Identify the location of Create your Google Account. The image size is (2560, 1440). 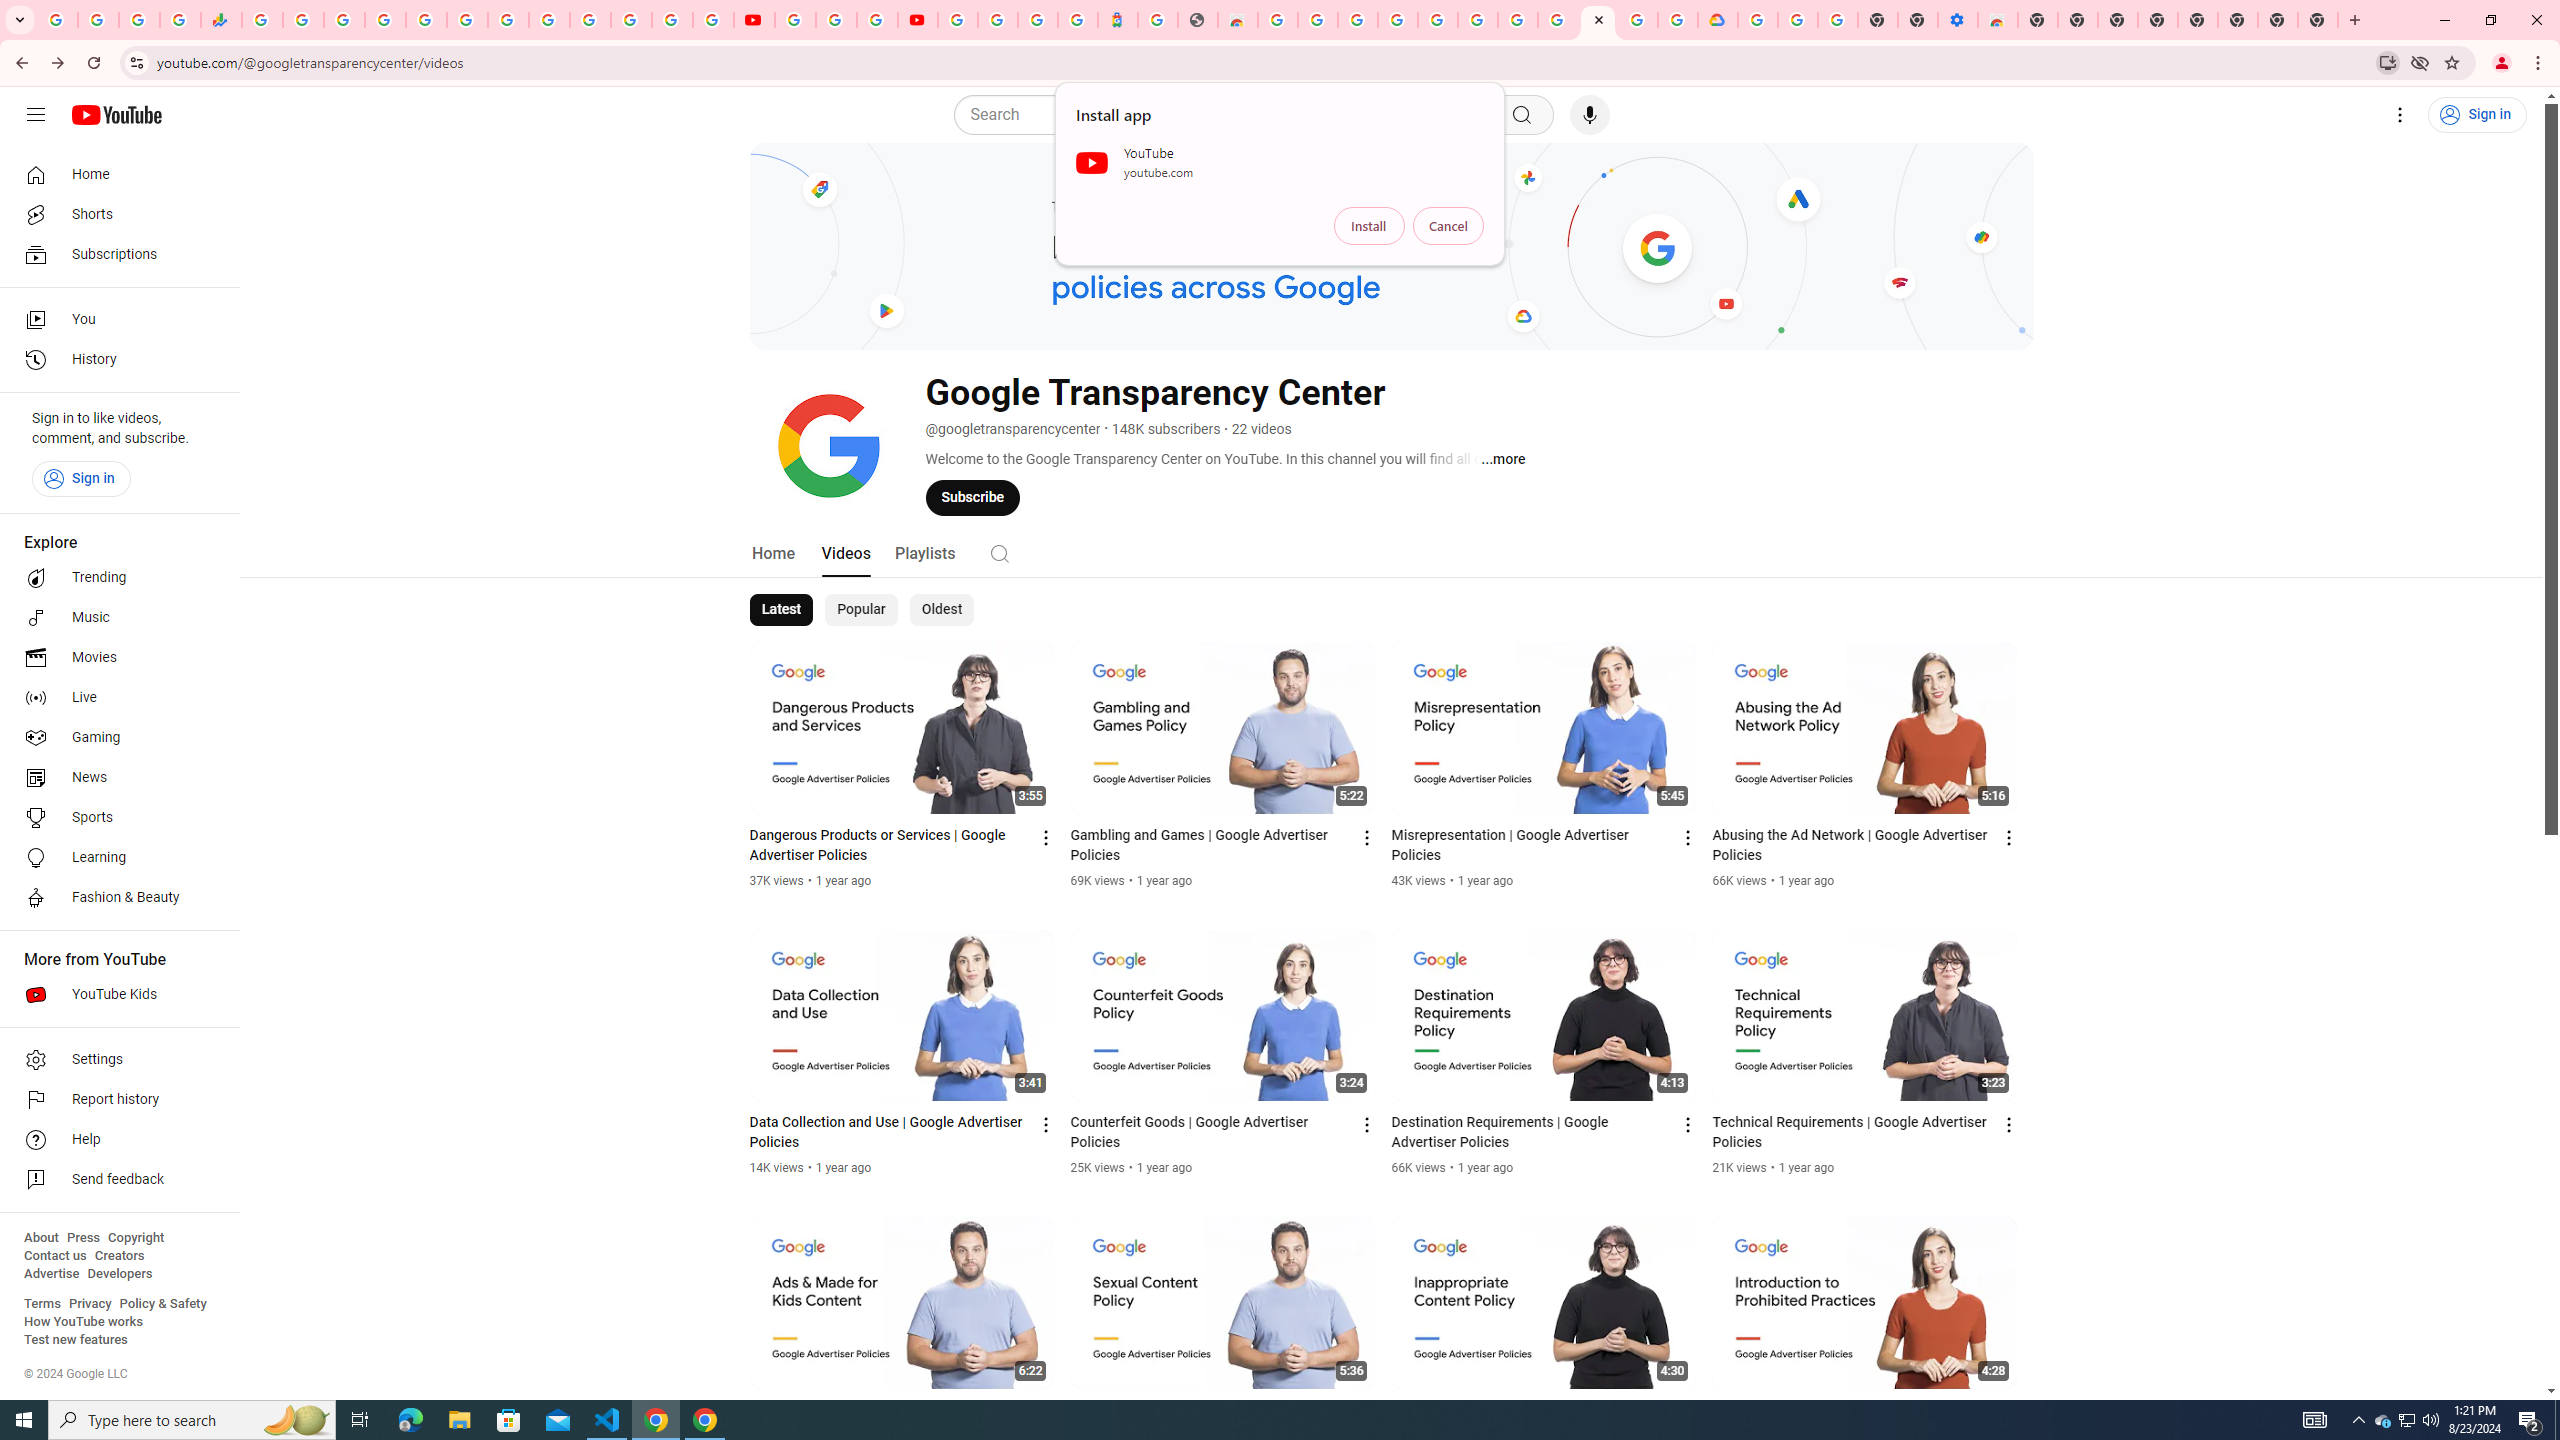
(876, 20).